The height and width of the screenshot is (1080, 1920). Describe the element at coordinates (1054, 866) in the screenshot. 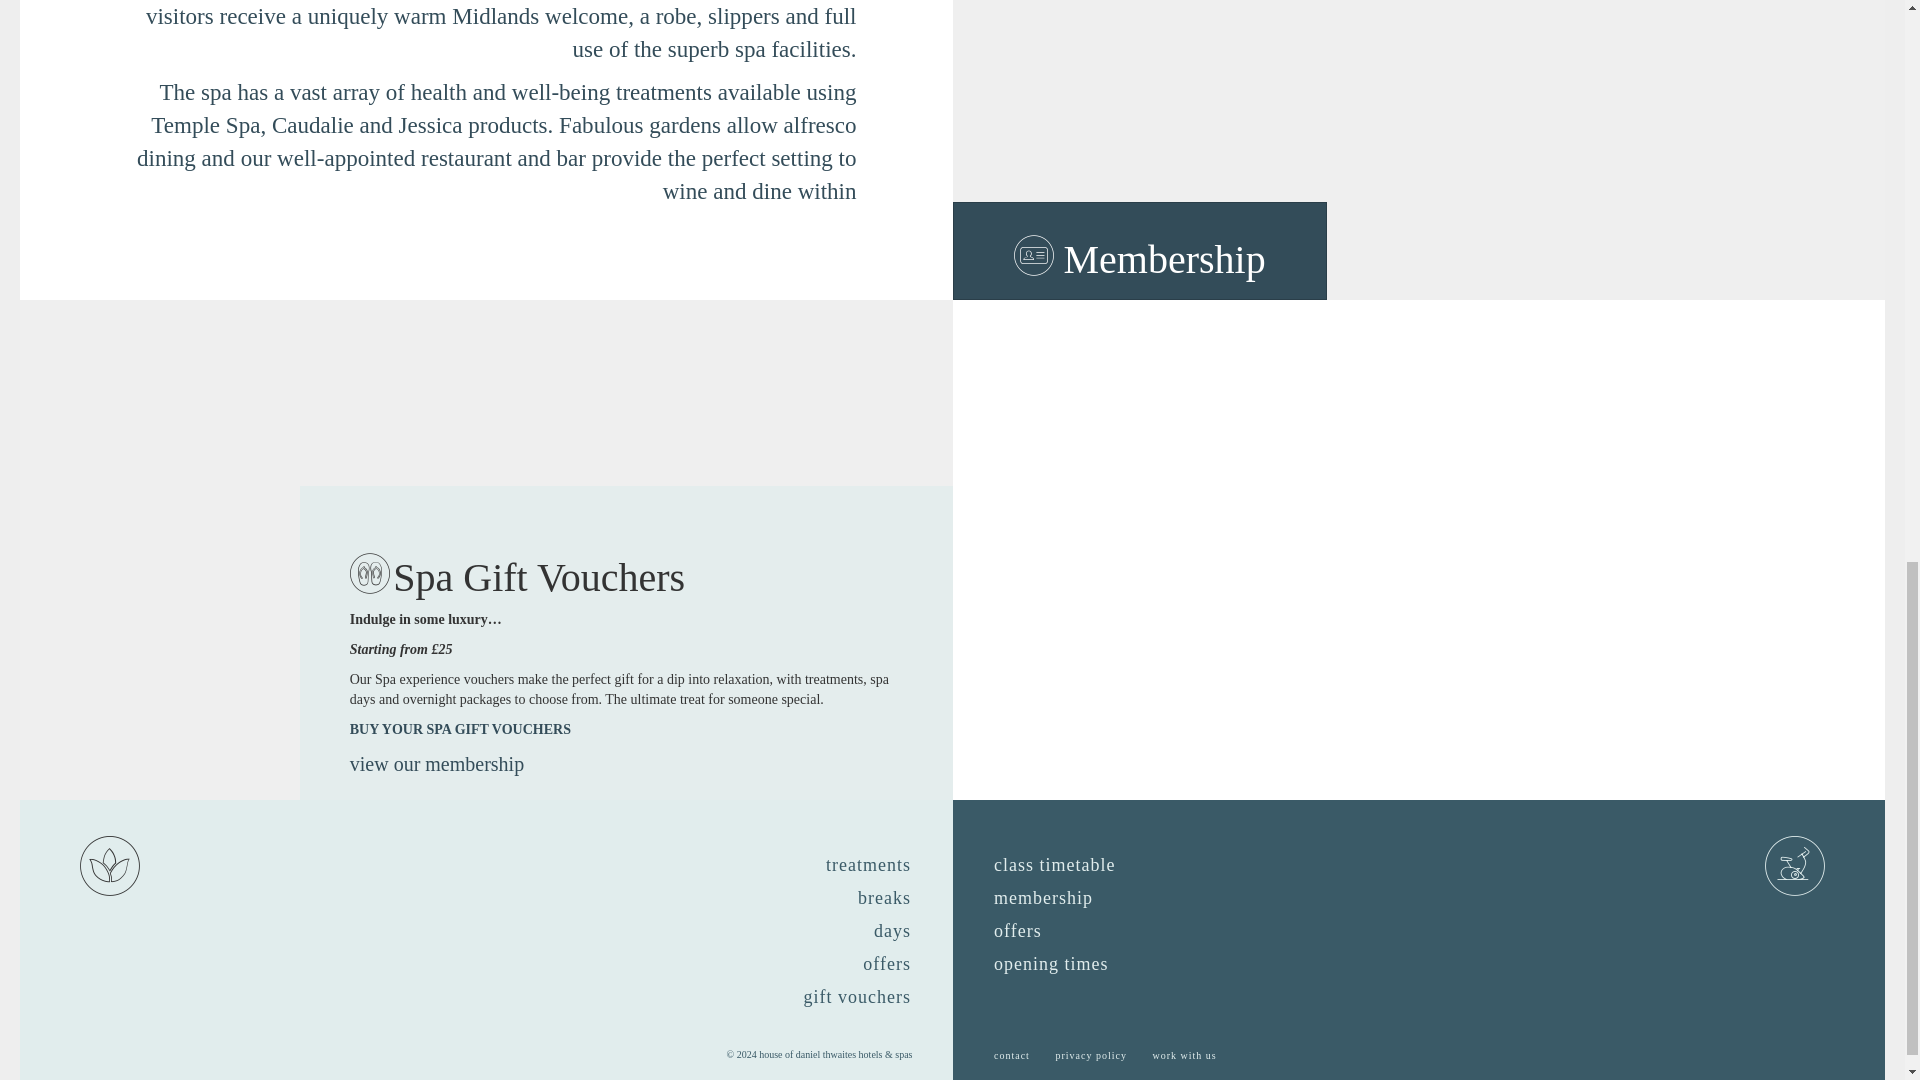

I see `class timetable` at that location.